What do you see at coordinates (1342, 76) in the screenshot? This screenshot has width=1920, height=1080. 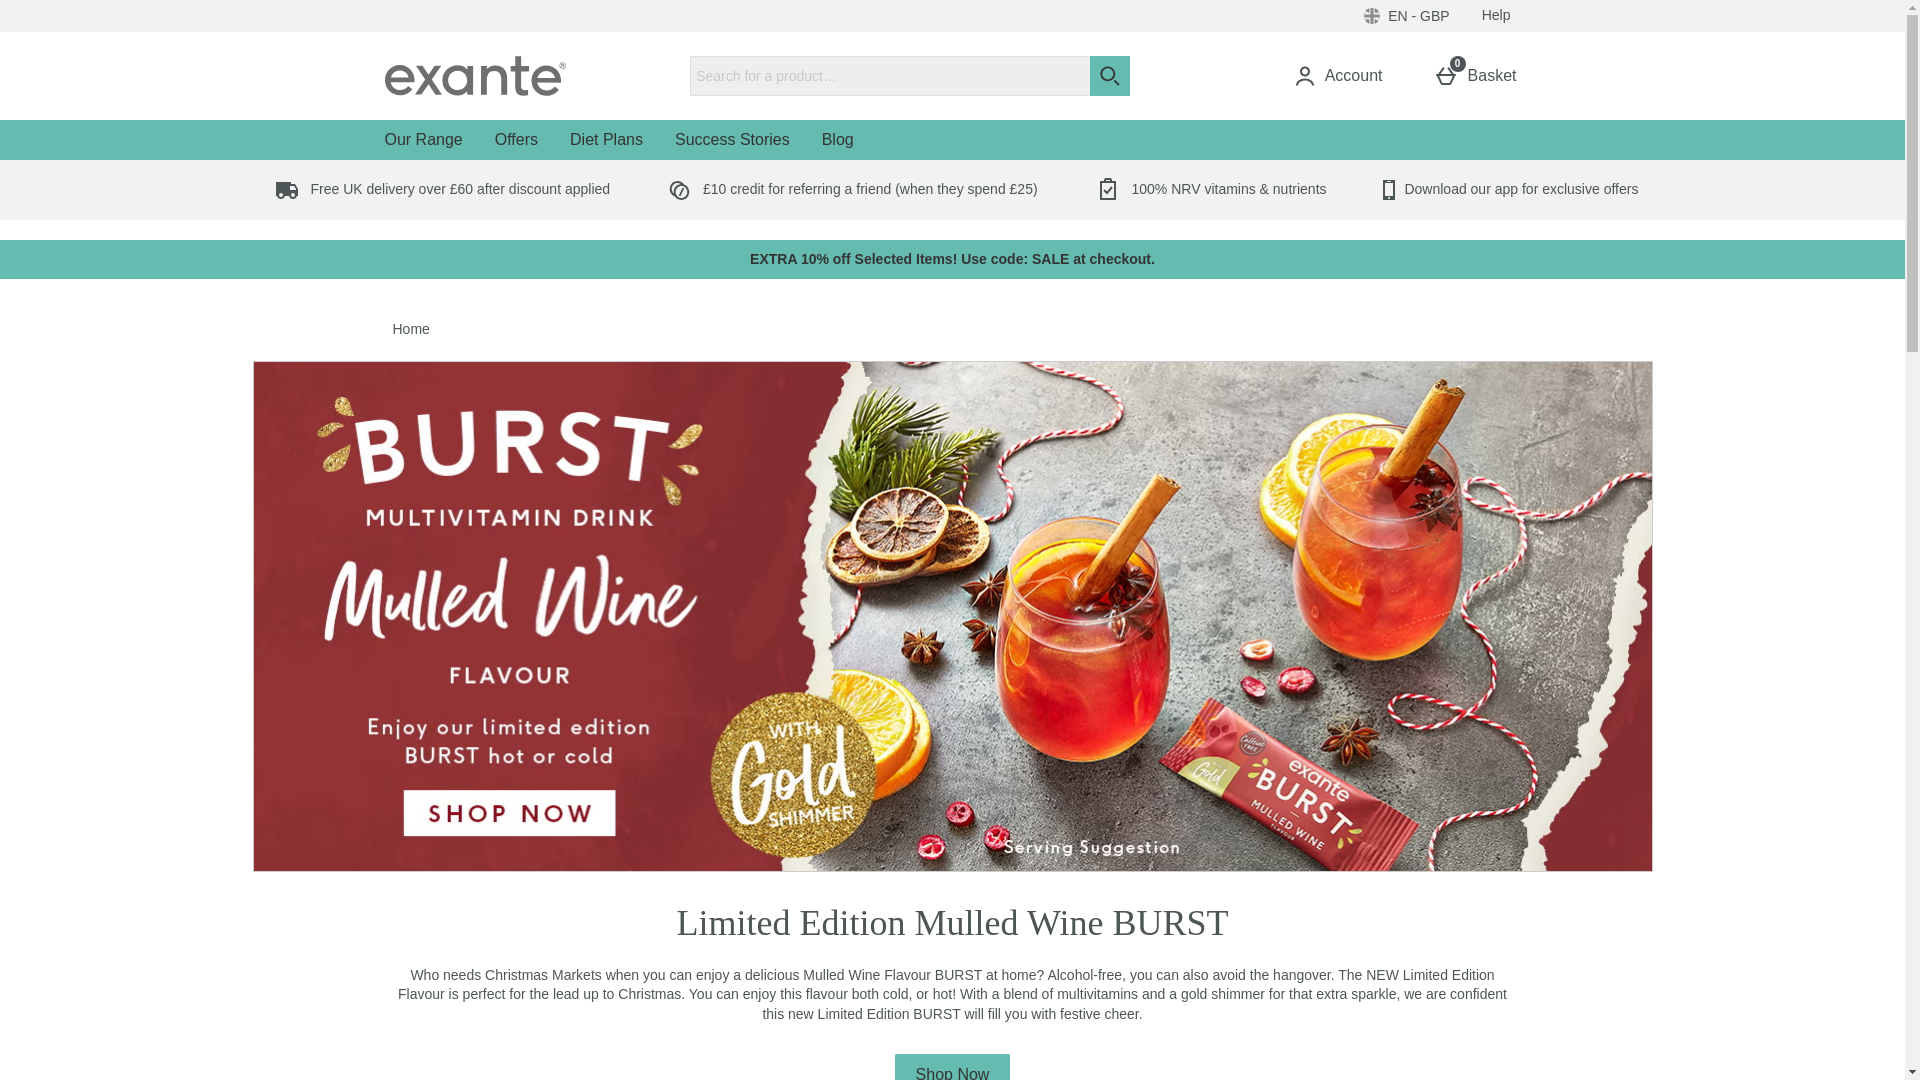 I see `EN - GBP` at bounding box center [1342, 76].